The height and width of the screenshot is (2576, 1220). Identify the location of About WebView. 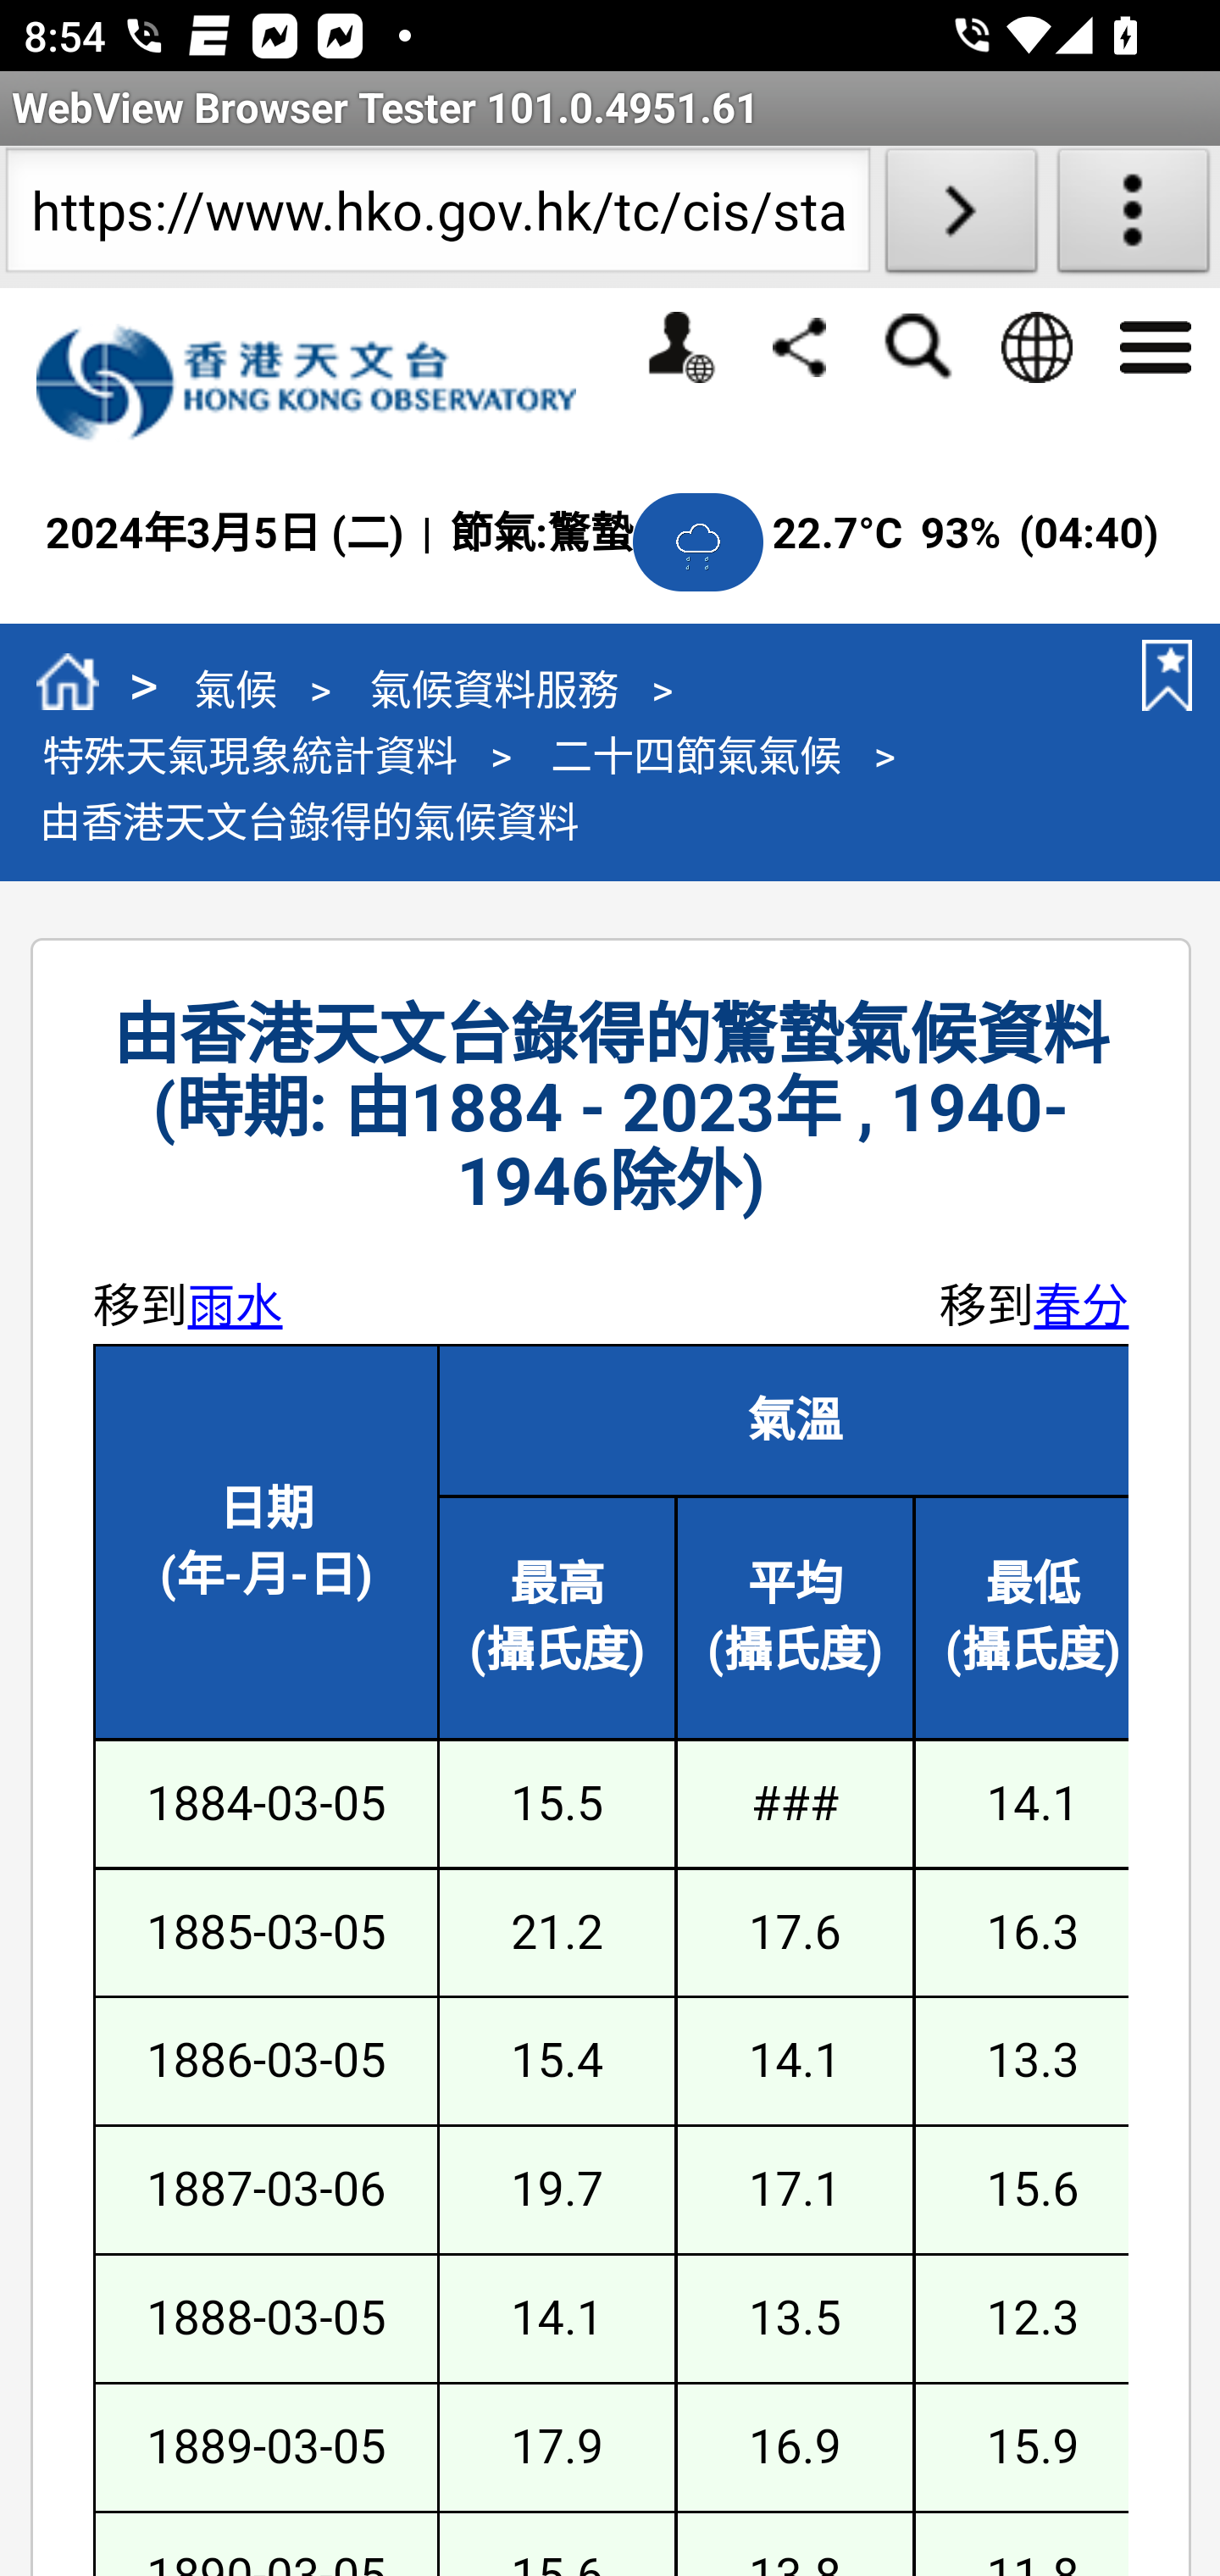
(1134, 217).